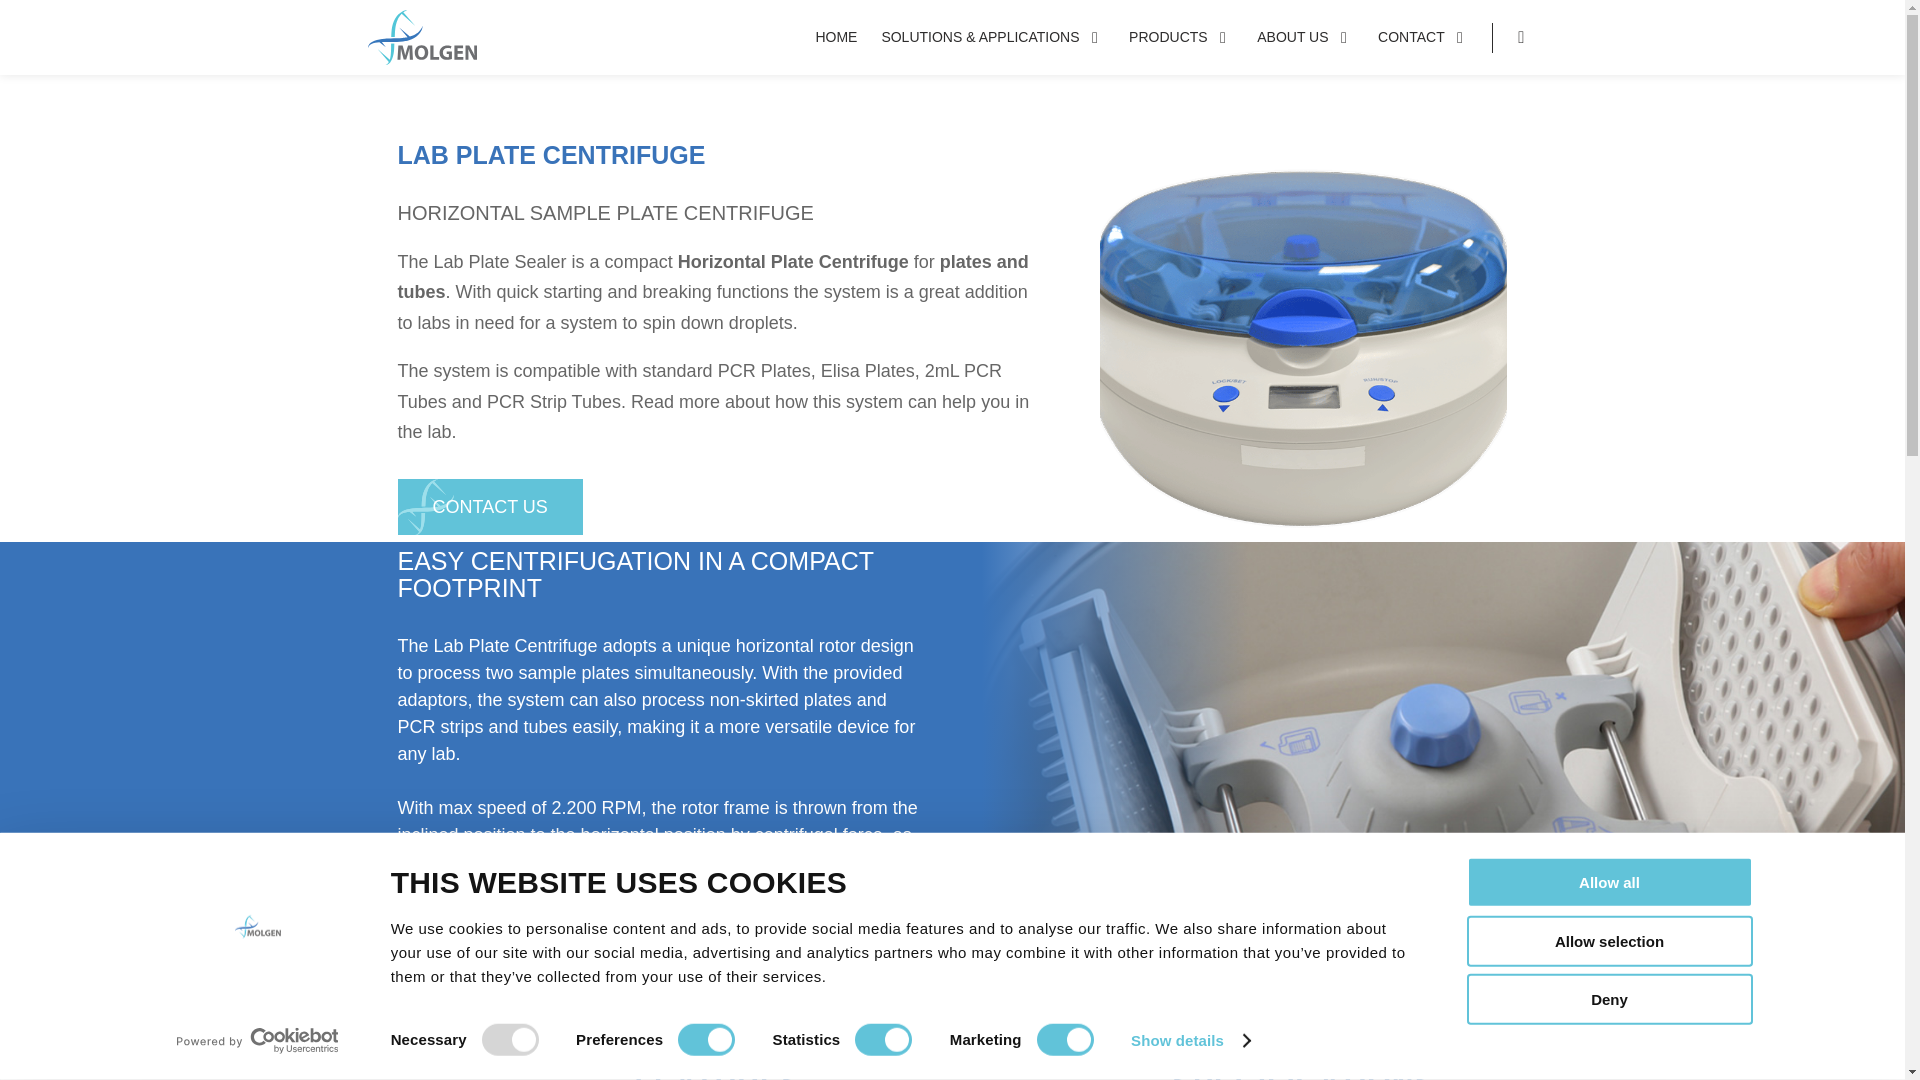 This screenshot has height=1080, width=1920. Describe the element at coordinates (1190, 1041) in the screenshot. I see `Show details` at that location.